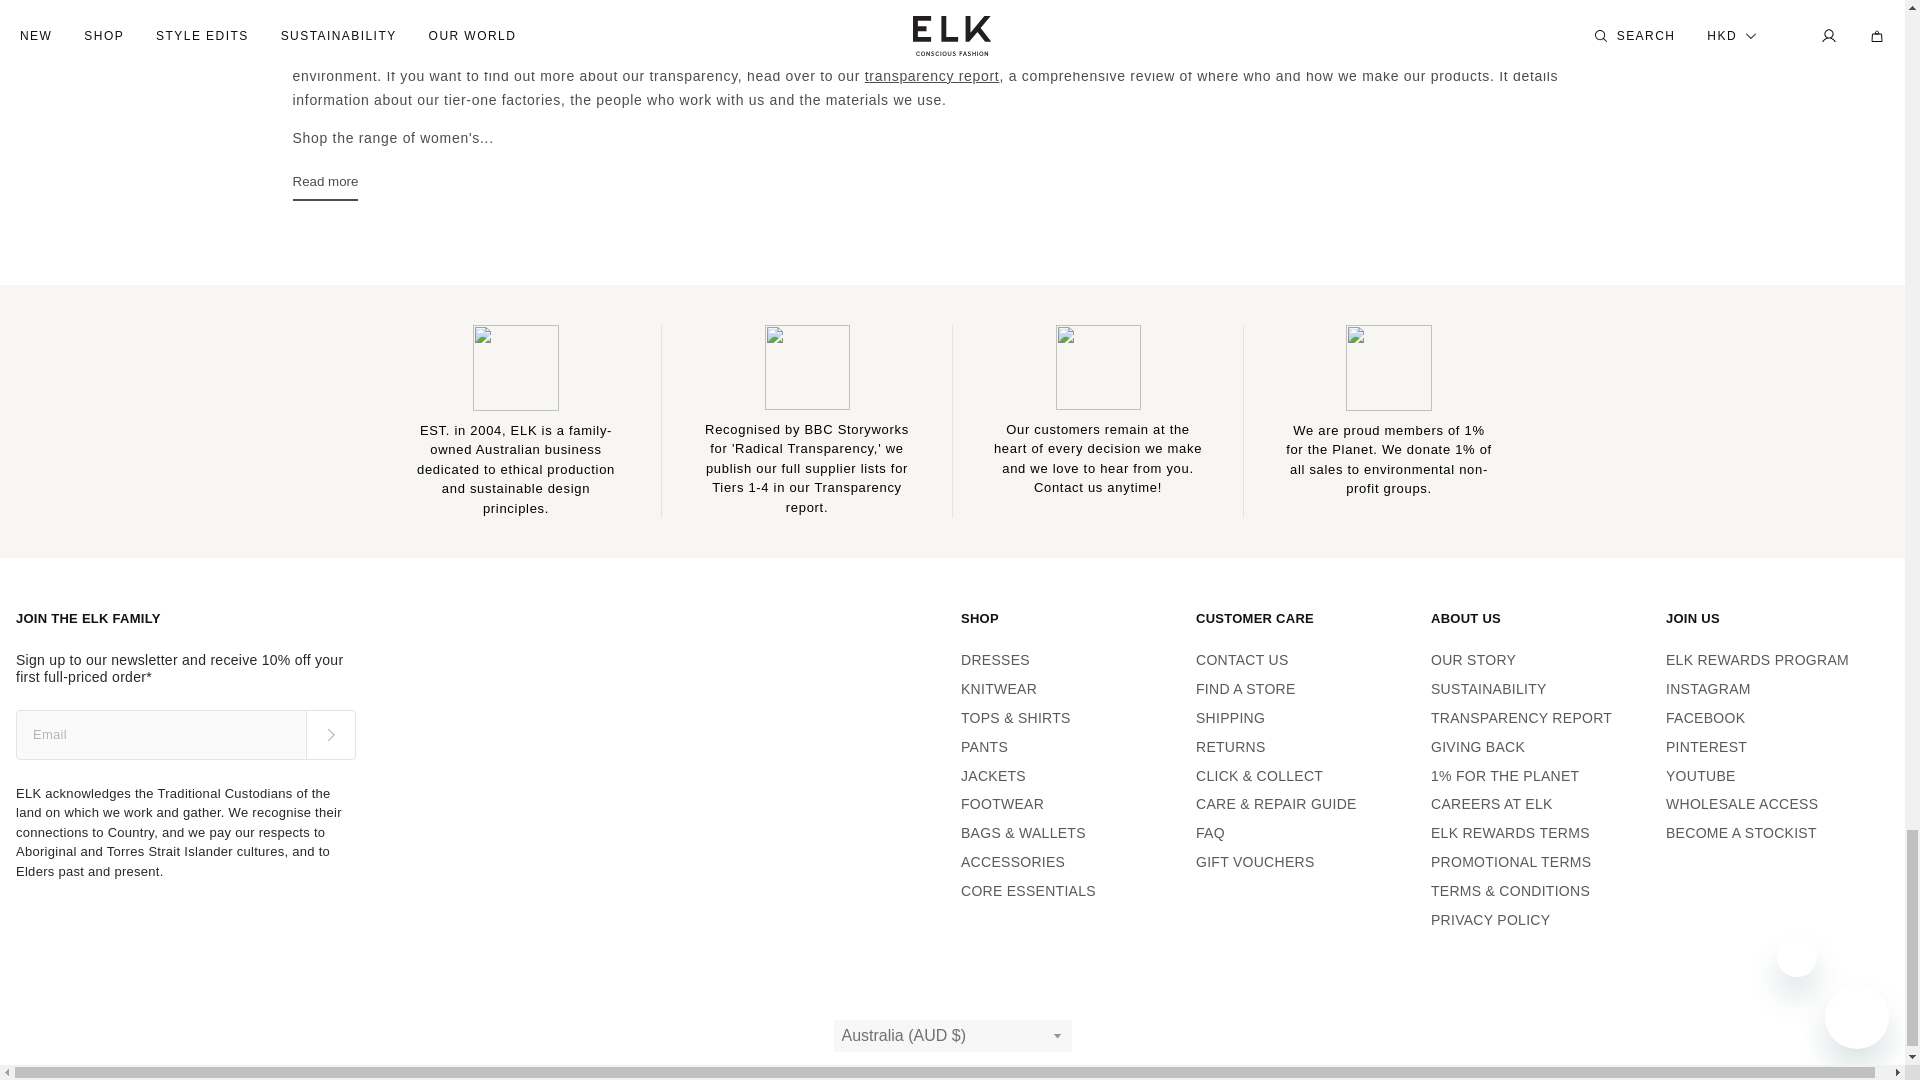 This screenshot has width=1920, height=1080. What do you see at coordinates (1002, 52) in the screenshot?
I see `Women's Clothing` at bounding box center [1002, 52].